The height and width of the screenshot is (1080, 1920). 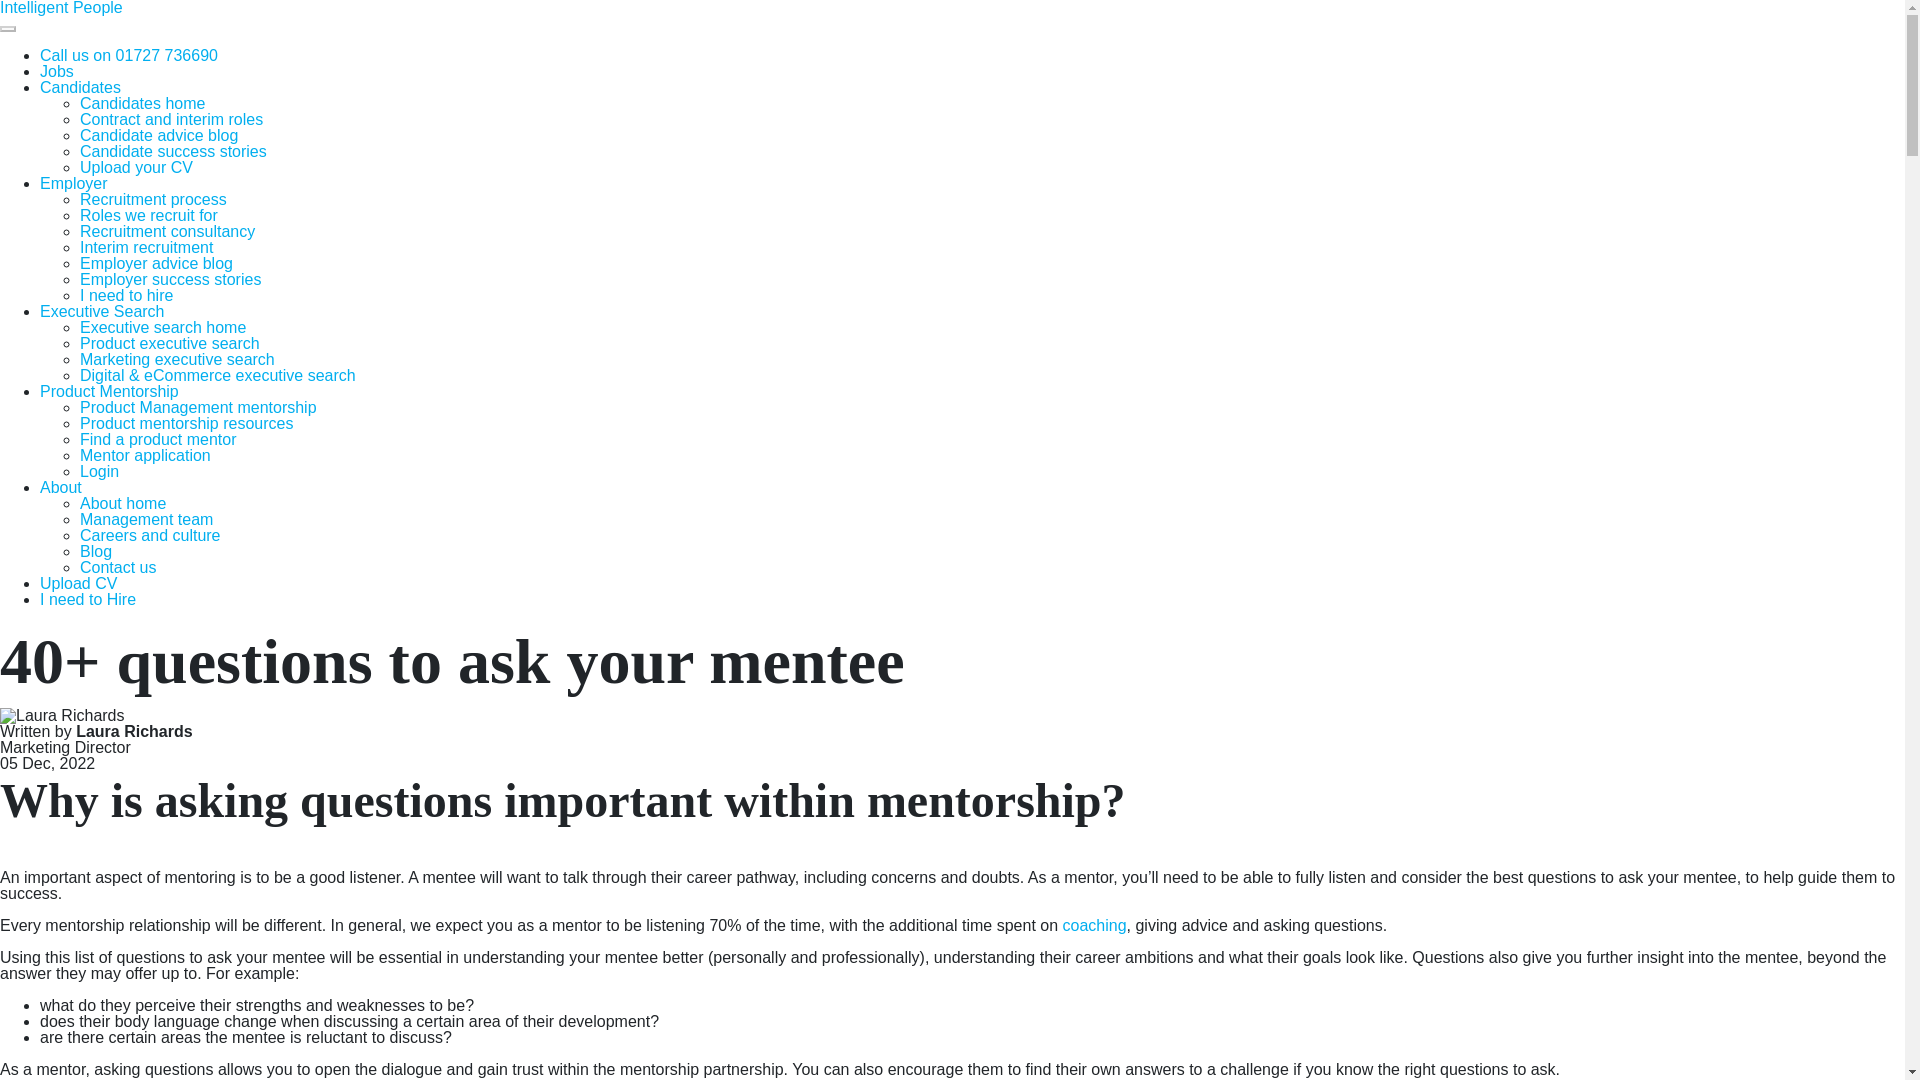 What do you see at coordinates (153, 200) in the screenshot?
I see `Recruitment process` at bounding box center [153, 200].